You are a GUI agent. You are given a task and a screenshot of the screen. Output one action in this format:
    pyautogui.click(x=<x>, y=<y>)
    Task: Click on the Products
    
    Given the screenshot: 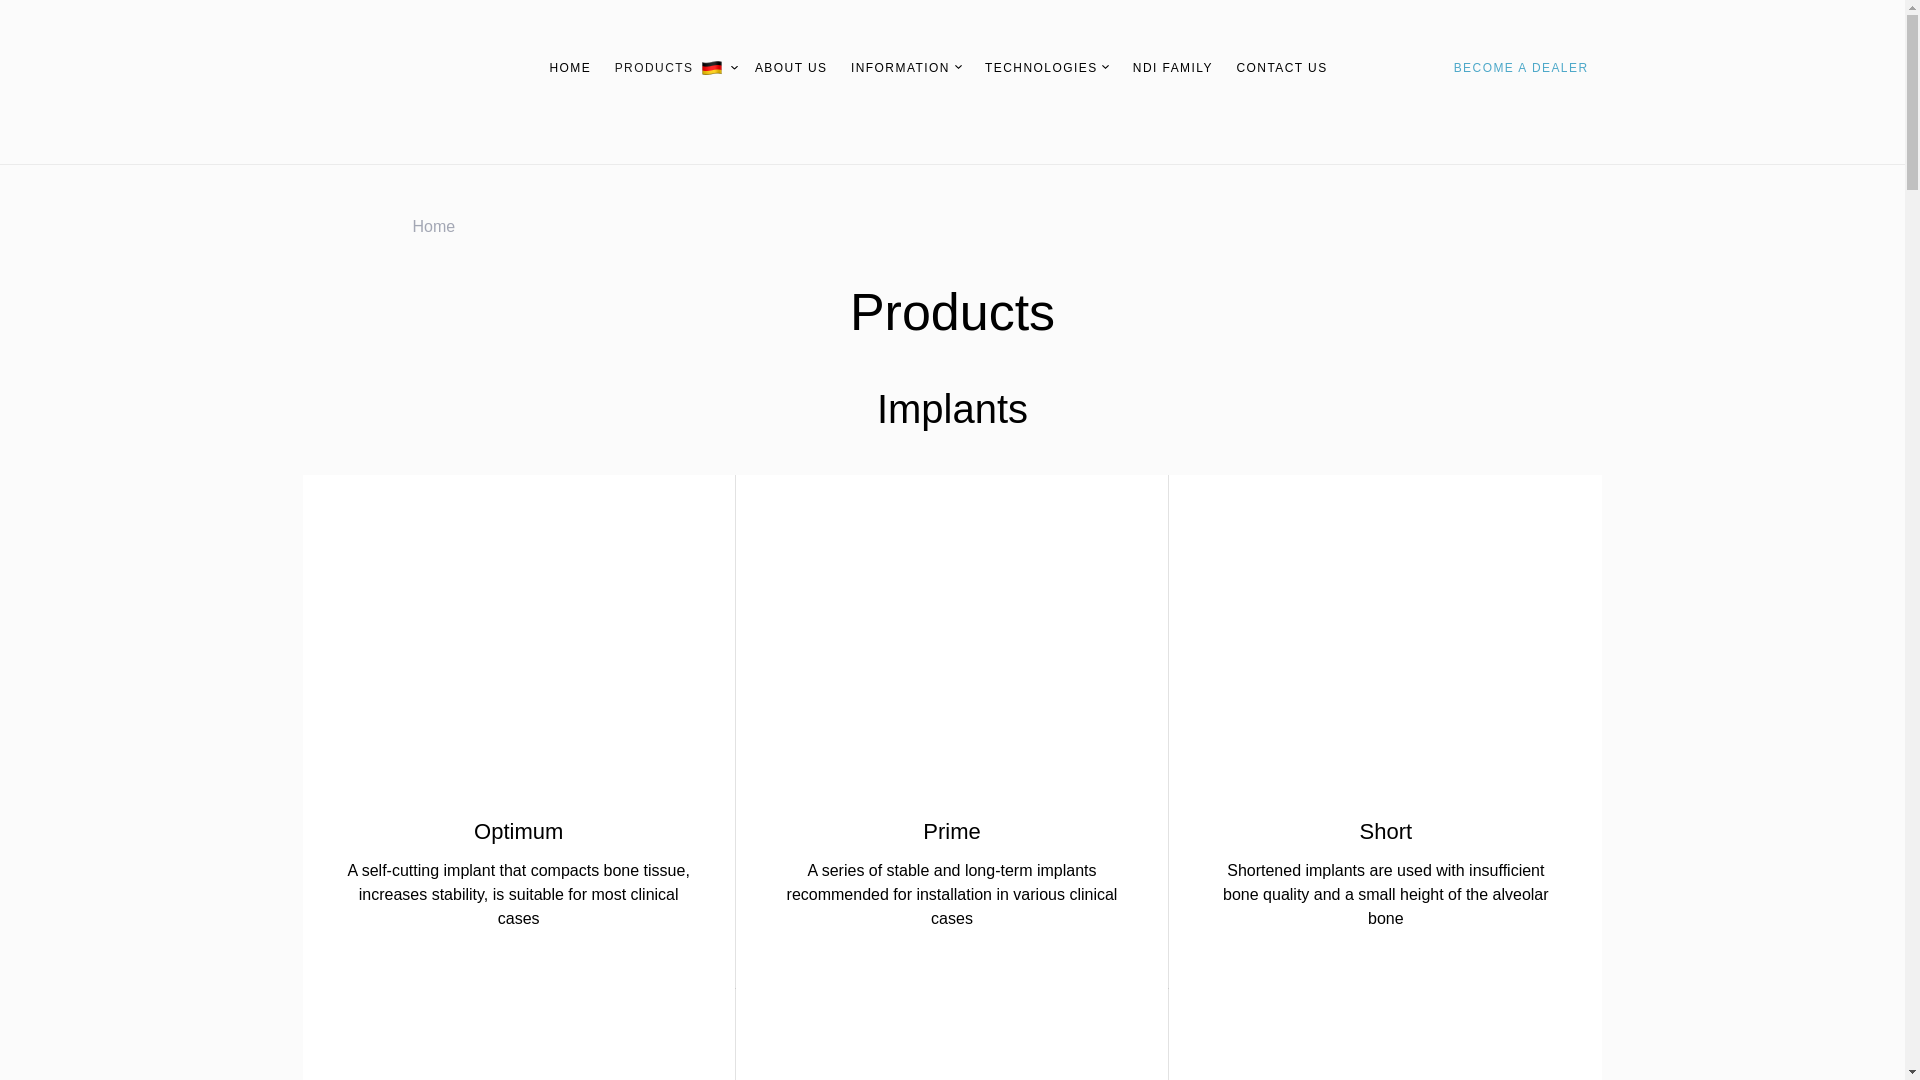 What is the action you would take?
    pyautogui.click(x=666, y=68)
    